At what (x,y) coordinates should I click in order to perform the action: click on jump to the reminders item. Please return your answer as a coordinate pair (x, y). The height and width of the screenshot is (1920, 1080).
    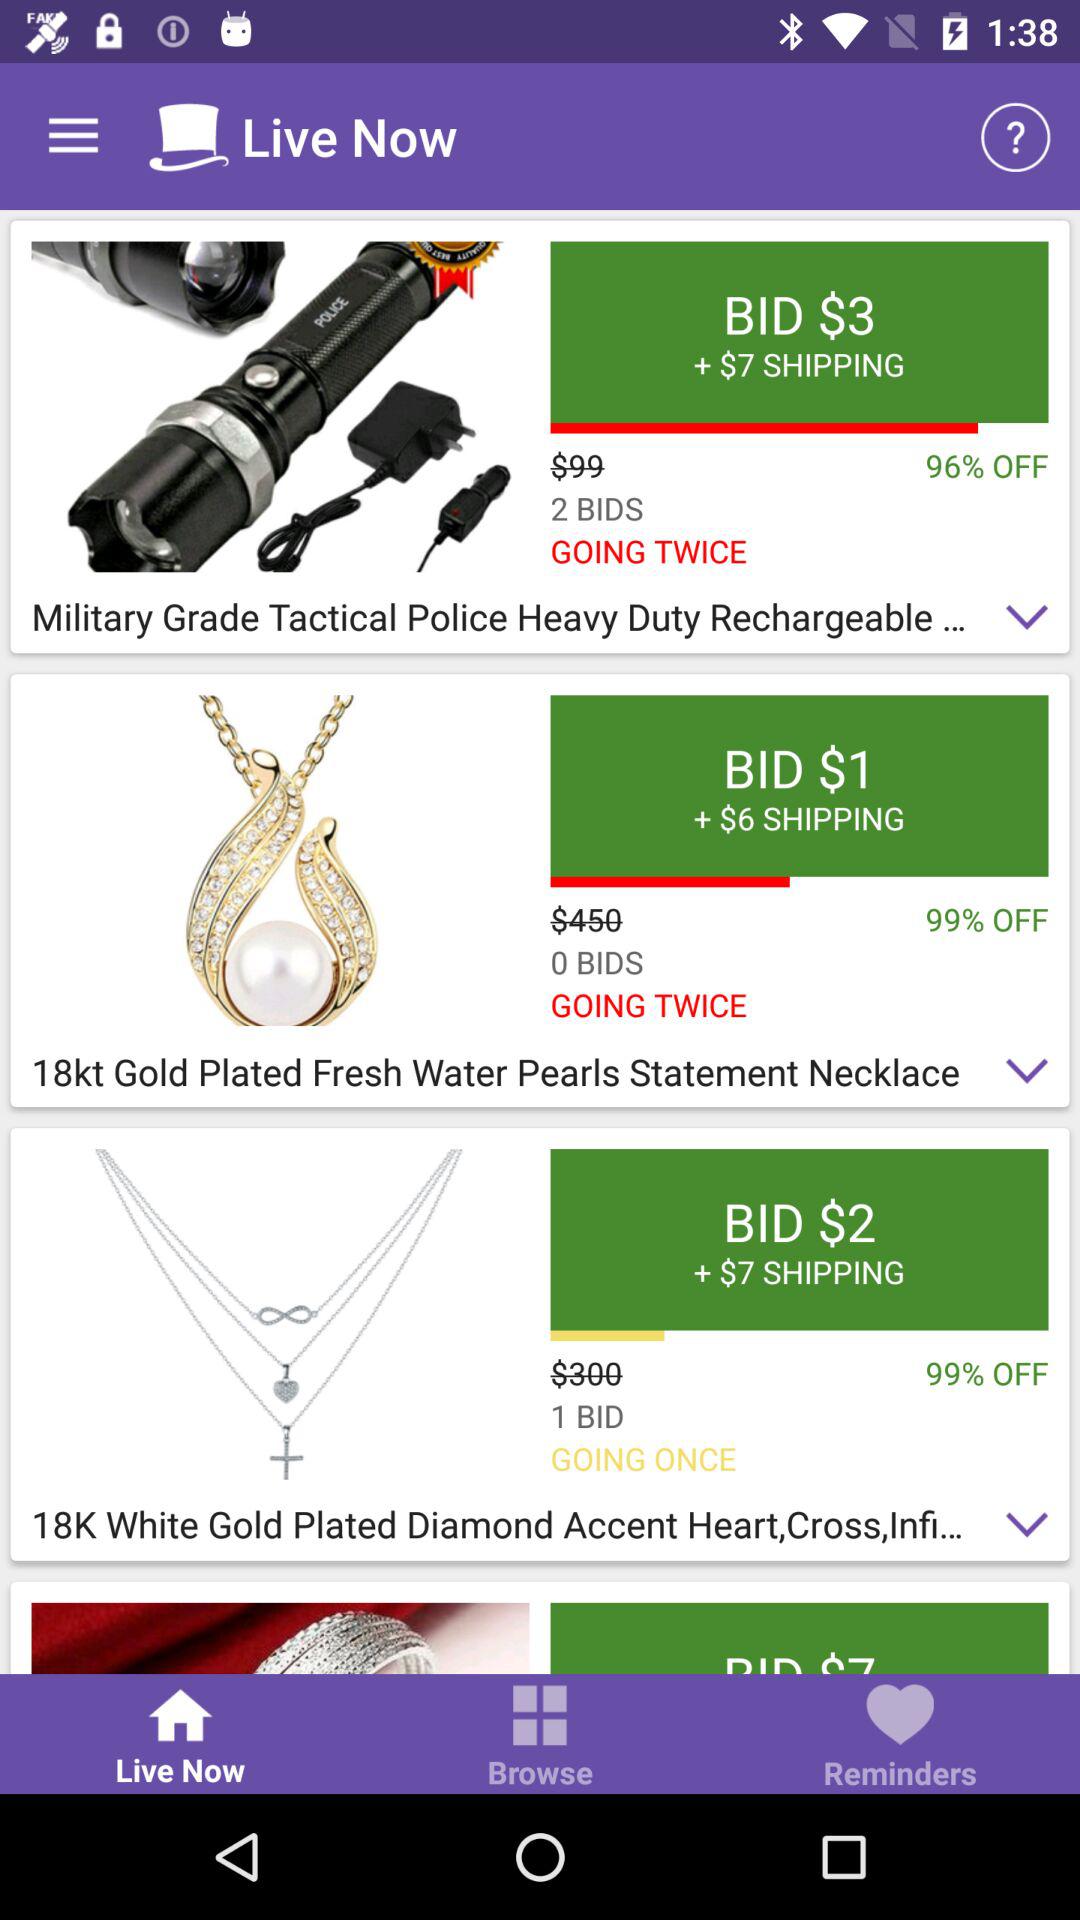
    Looking at the image, I should click on (900, 1738).